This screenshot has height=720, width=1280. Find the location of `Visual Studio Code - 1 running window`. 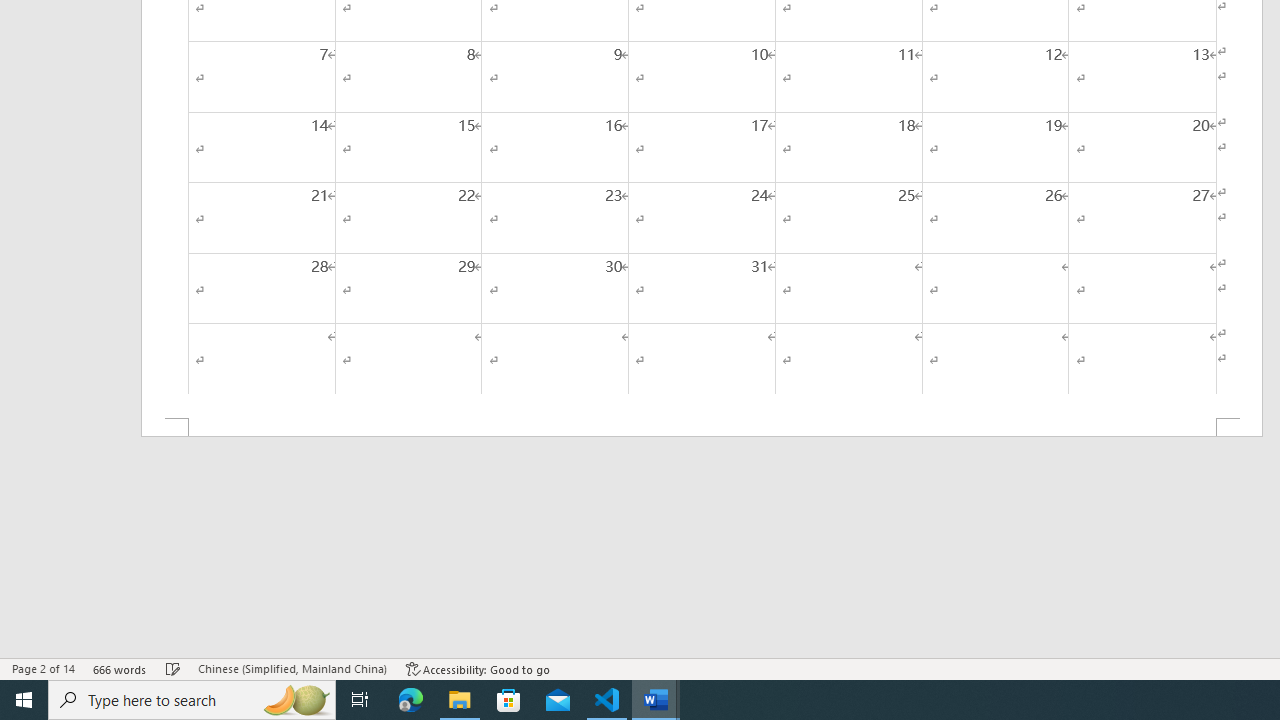

Visual Studio Code - 1 running window is located at coordinates (607, 700).